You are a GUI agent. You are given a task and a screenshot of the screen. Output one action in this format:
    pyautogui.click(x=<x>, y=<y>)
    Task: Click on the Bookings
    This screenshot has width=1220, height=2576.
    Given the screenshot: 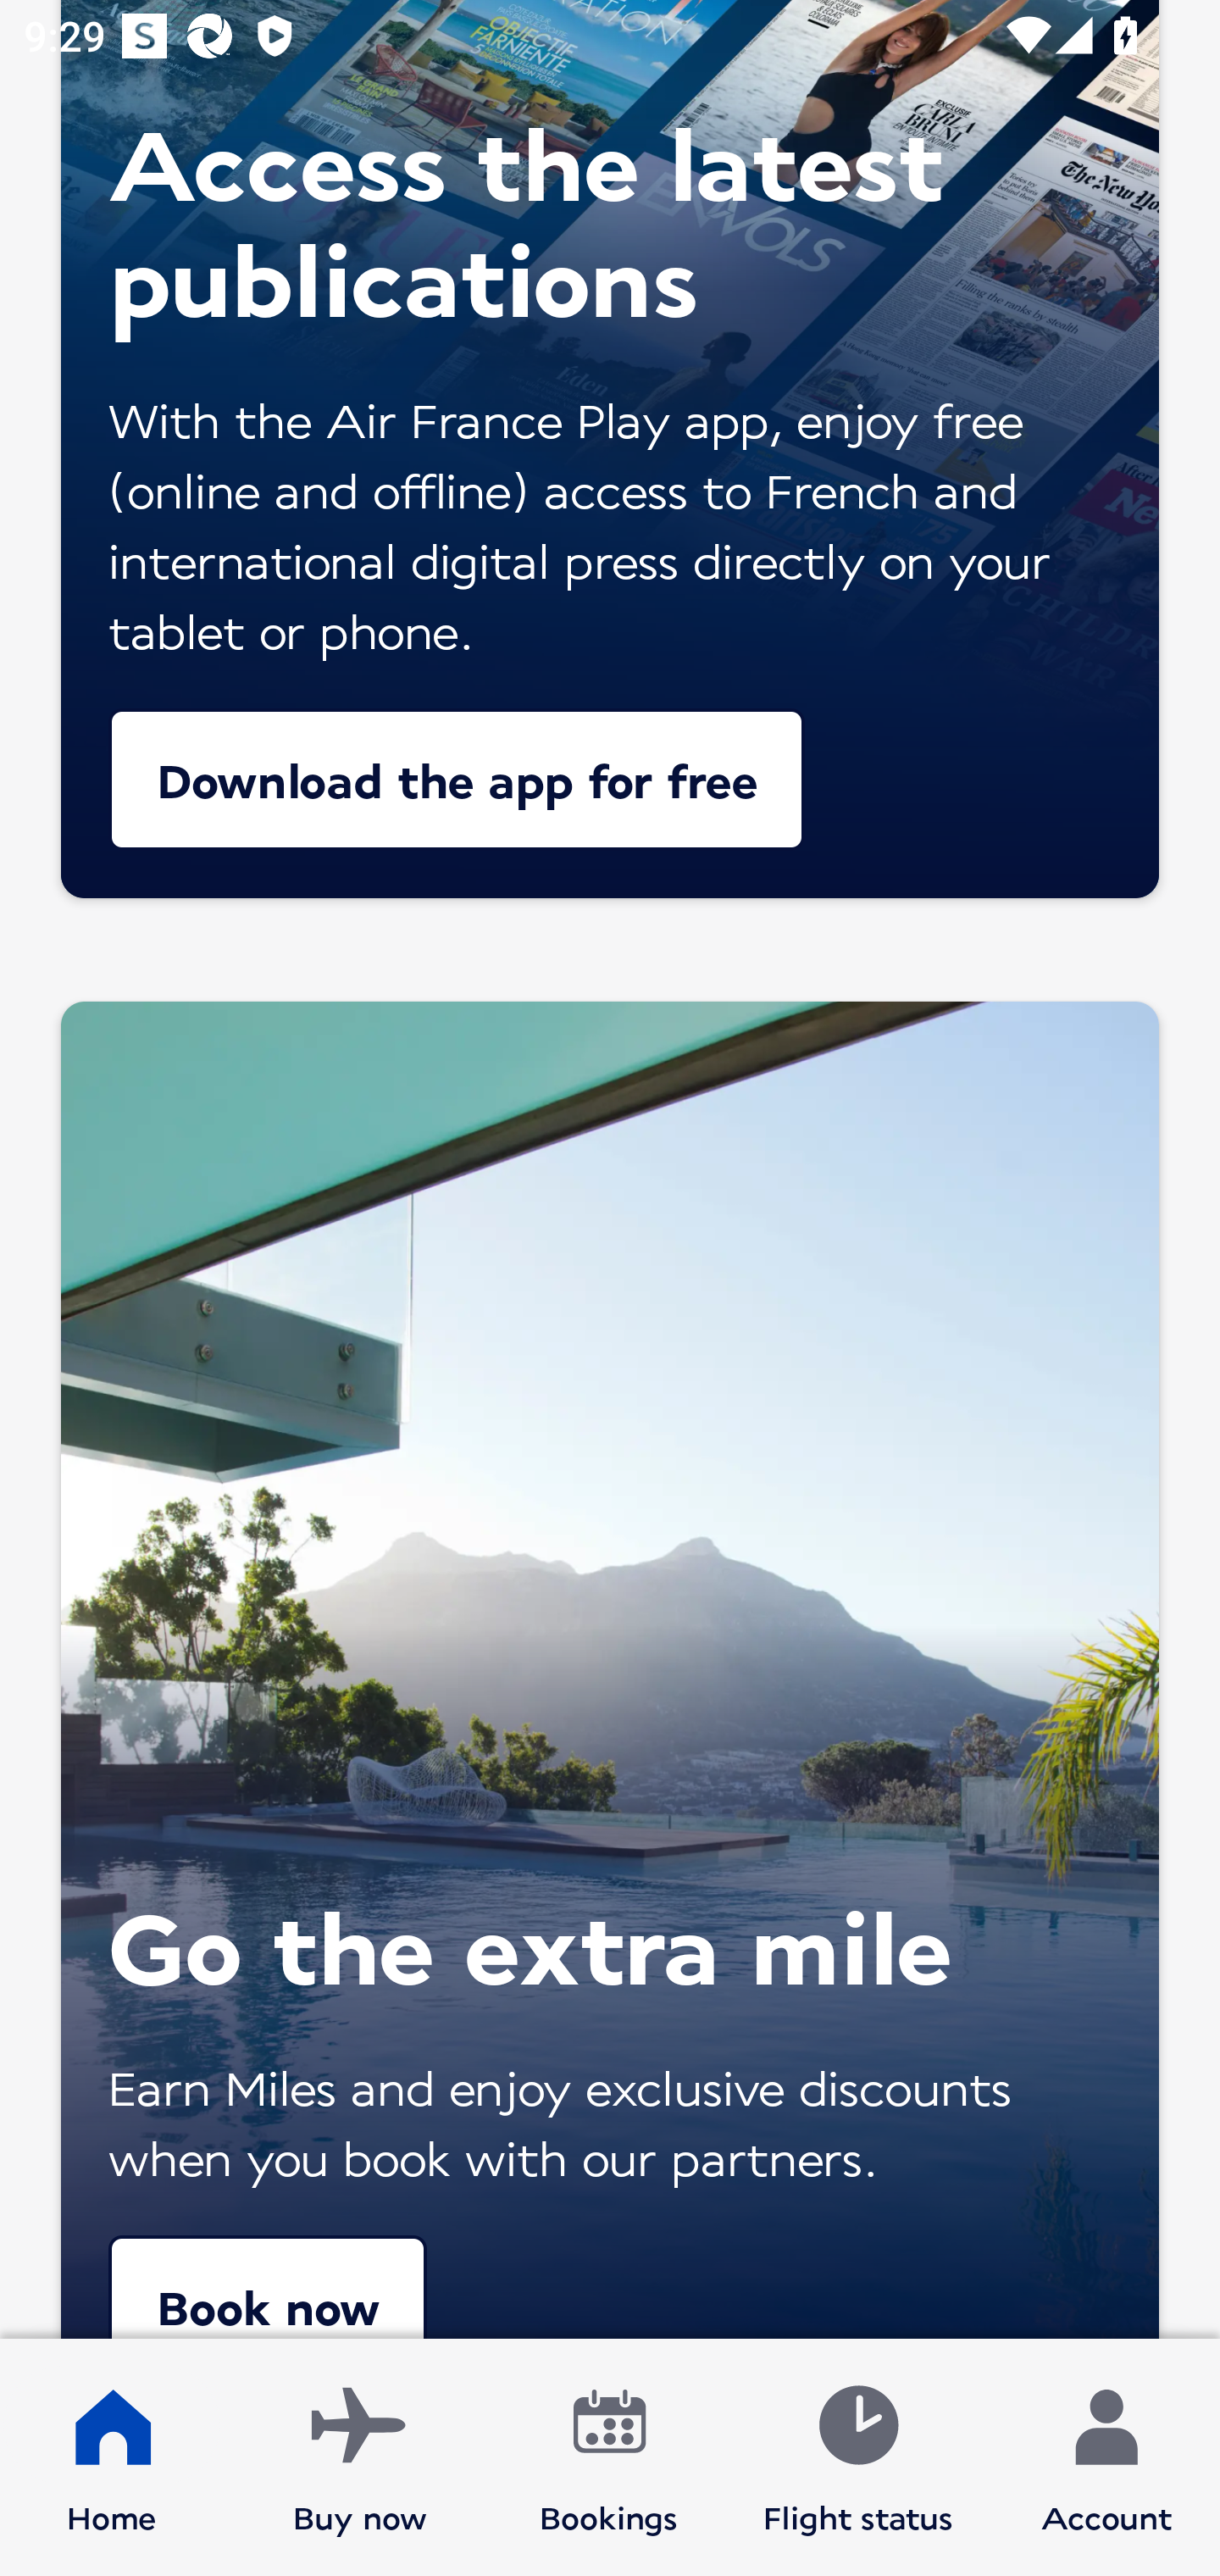 What is the action you would take?
    pyautogui.click(x=609, y=2457)
    